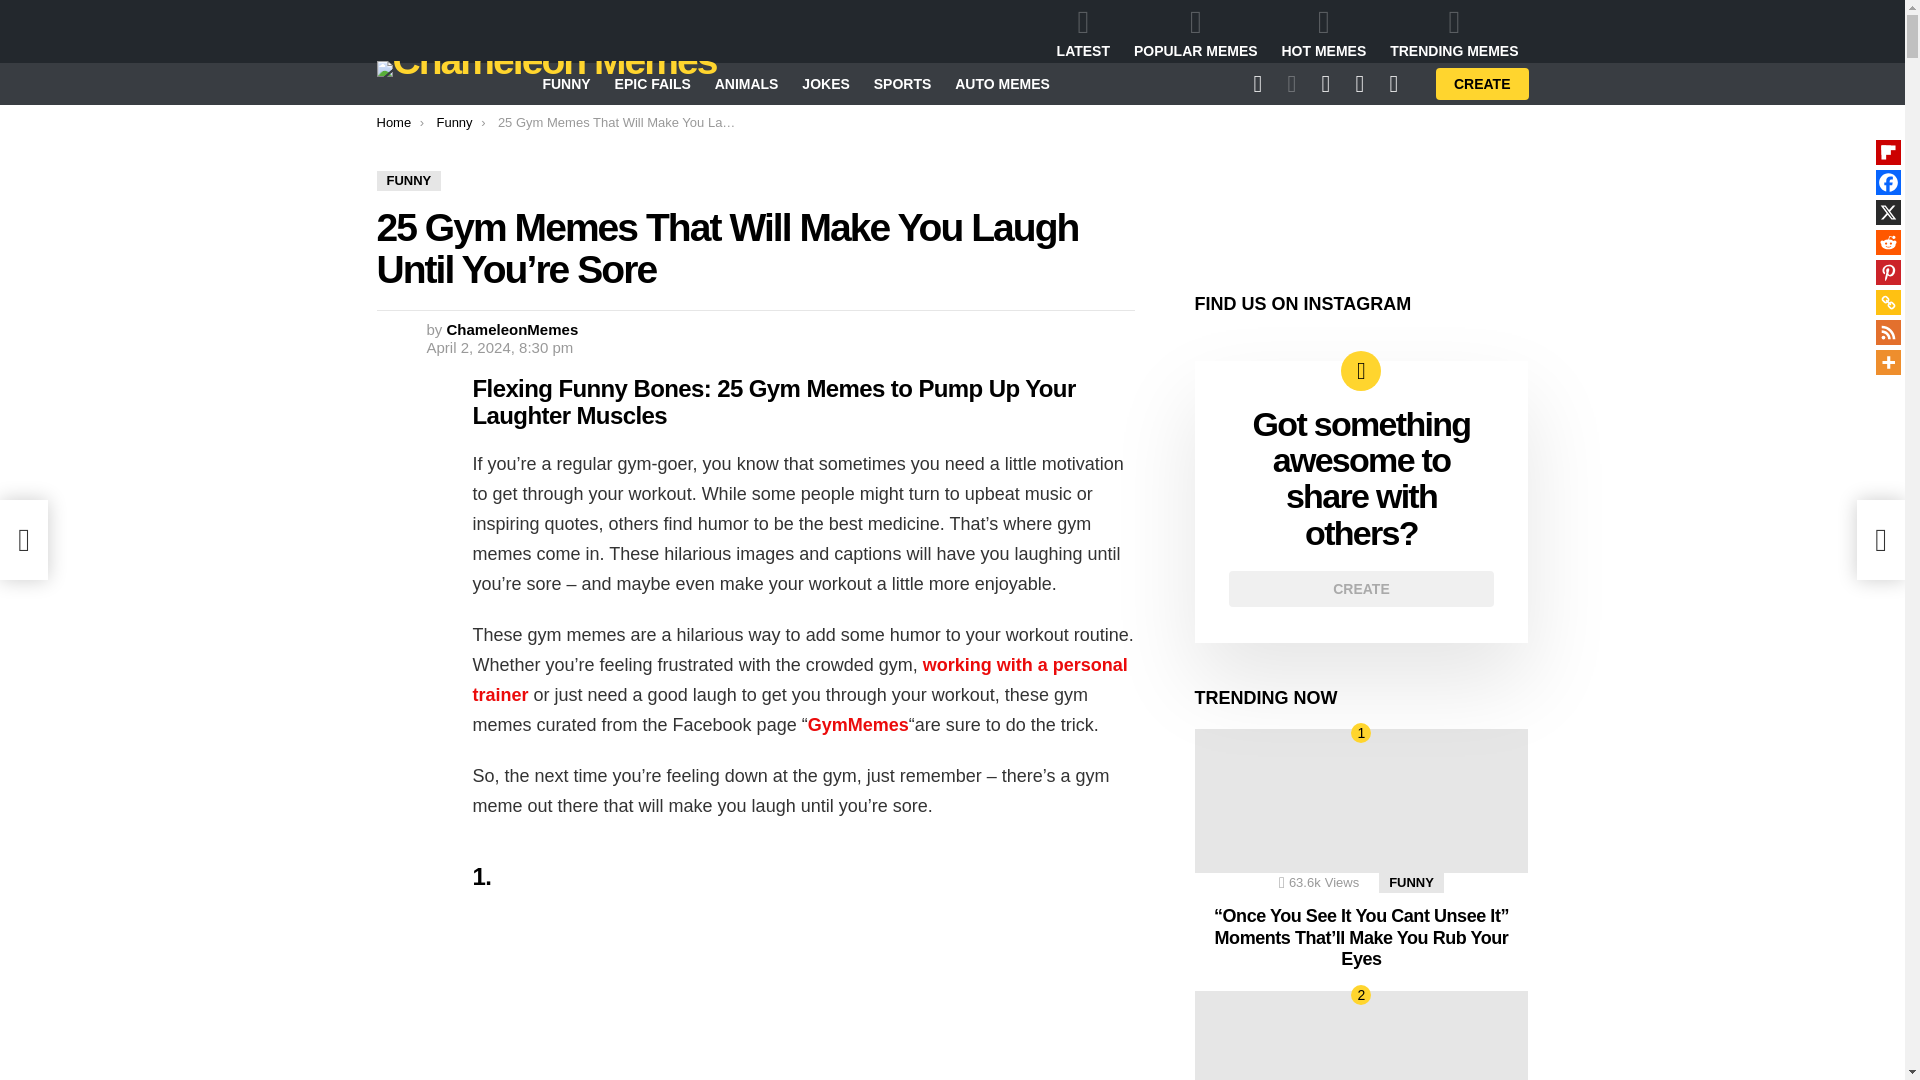  I want to click on AUTO MEMES, so click(1002, 84).